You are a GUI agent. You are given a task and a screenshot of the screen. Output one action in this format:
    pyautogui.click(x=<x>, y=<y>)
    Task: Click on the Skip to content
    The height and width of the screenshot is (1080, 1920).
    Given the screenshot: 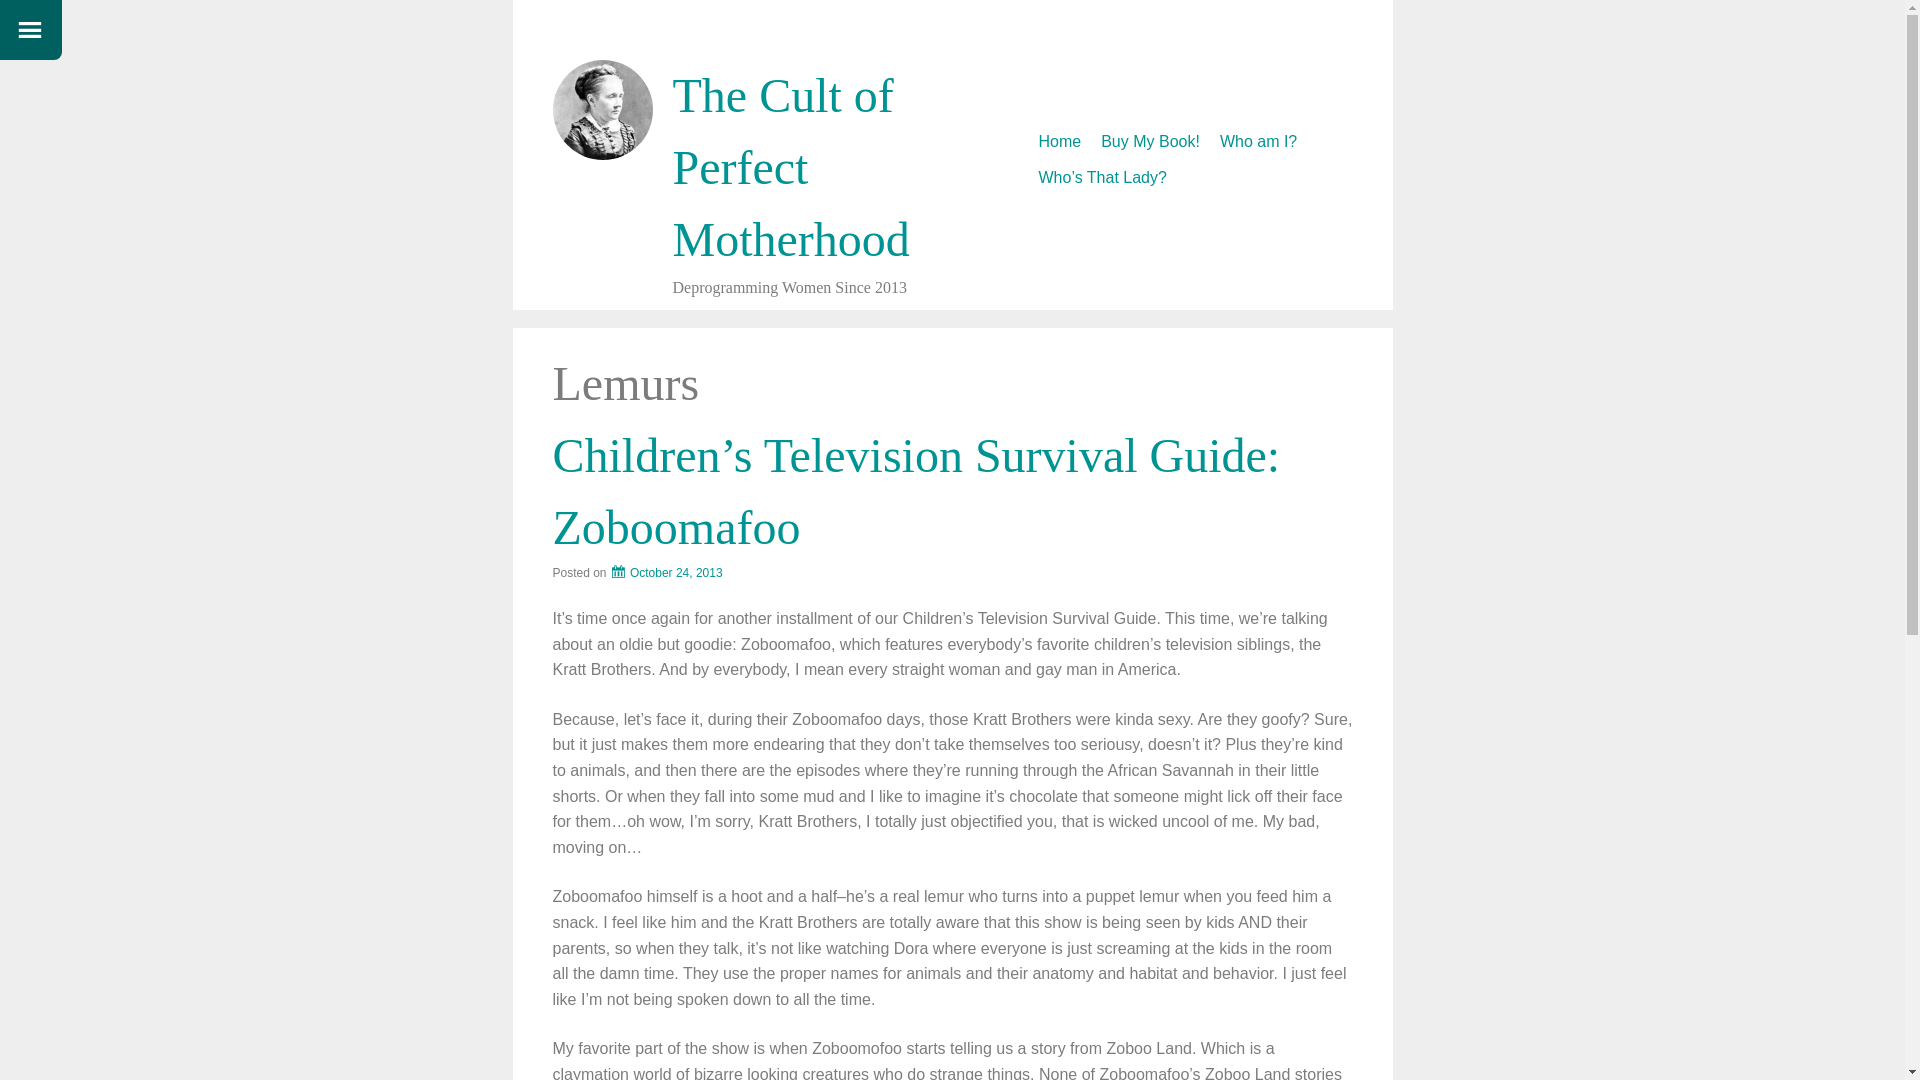 What is the action you would take?
    pyautogui.click(x=1038, y=130)
    